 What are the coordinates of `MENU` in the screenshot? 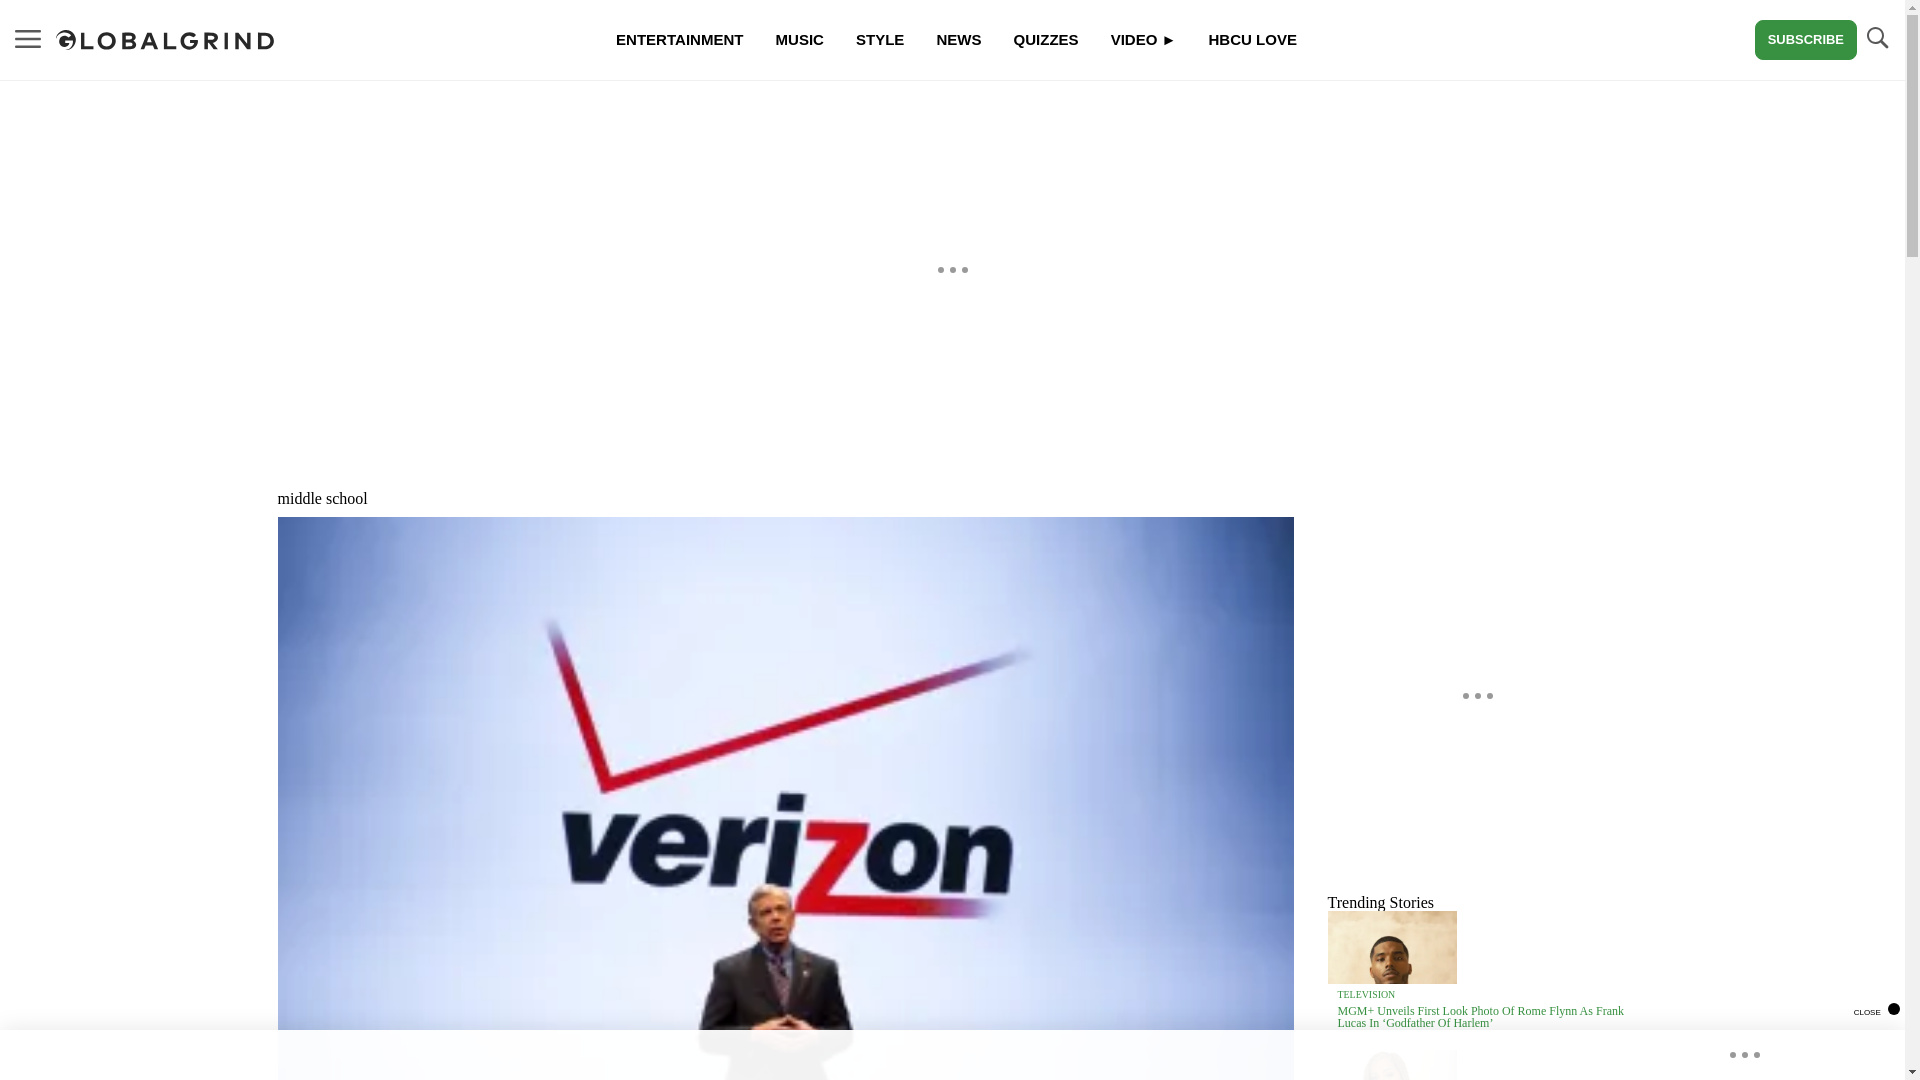 It's located at (28, 40).